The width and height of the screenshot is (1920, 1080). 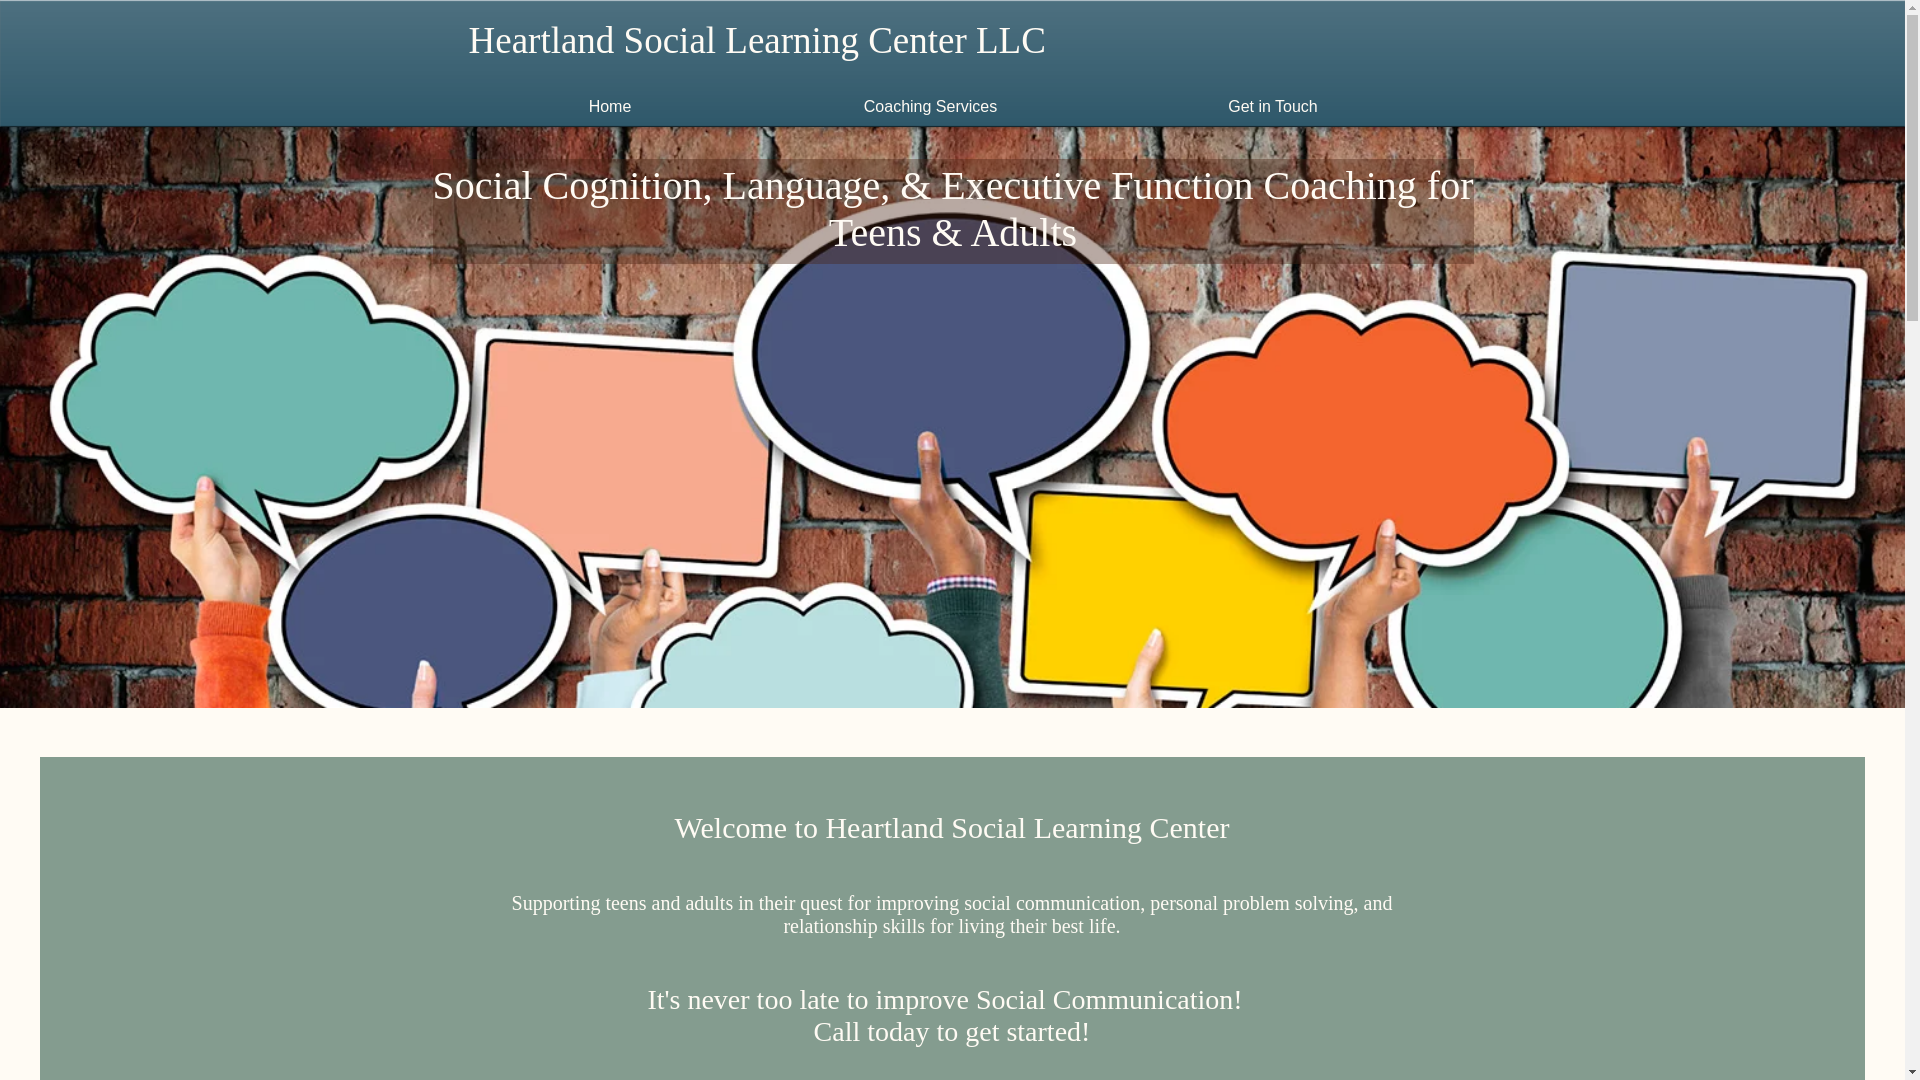 What do you see at coordinates (609, 106) in the screenshot?
I see `Home` at bounding box center [609, 106].